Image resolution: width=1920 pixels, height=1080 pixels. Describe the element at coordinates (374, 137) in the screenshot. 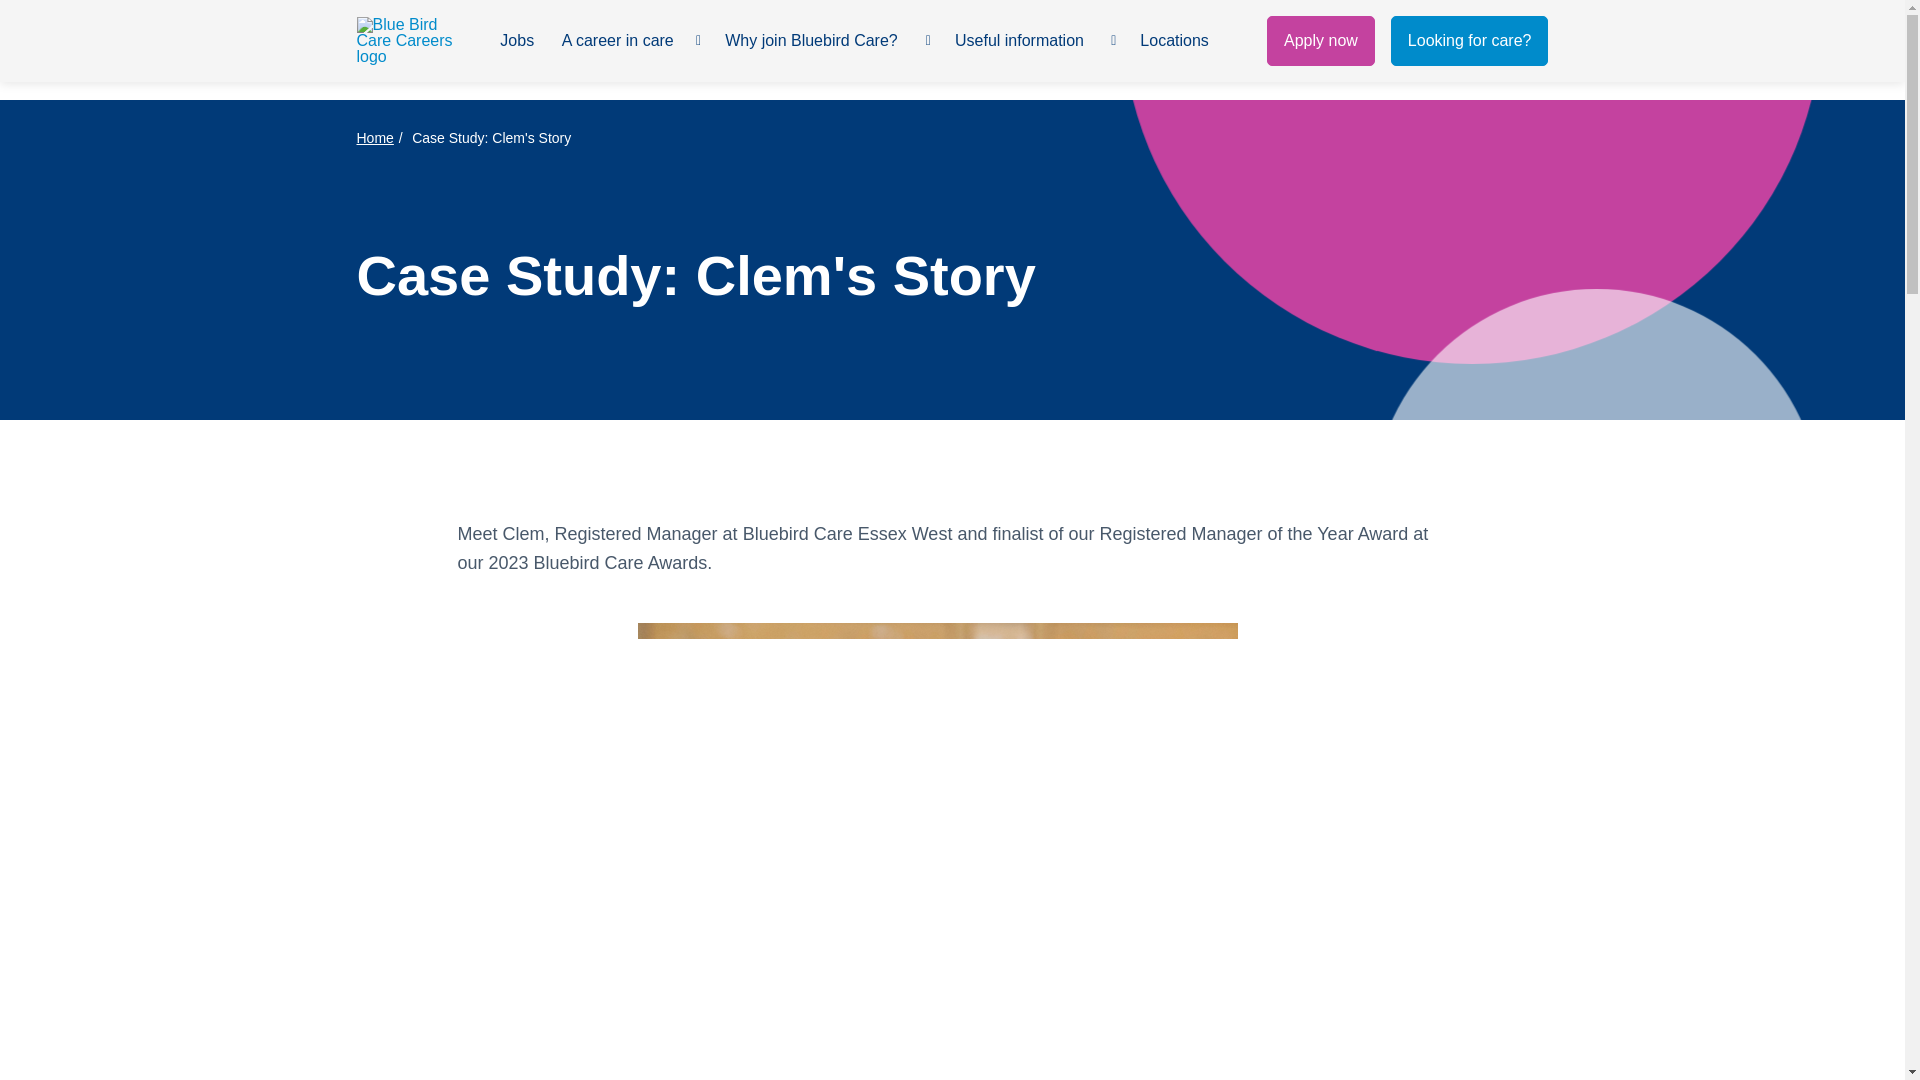

I see `Home` at that location.